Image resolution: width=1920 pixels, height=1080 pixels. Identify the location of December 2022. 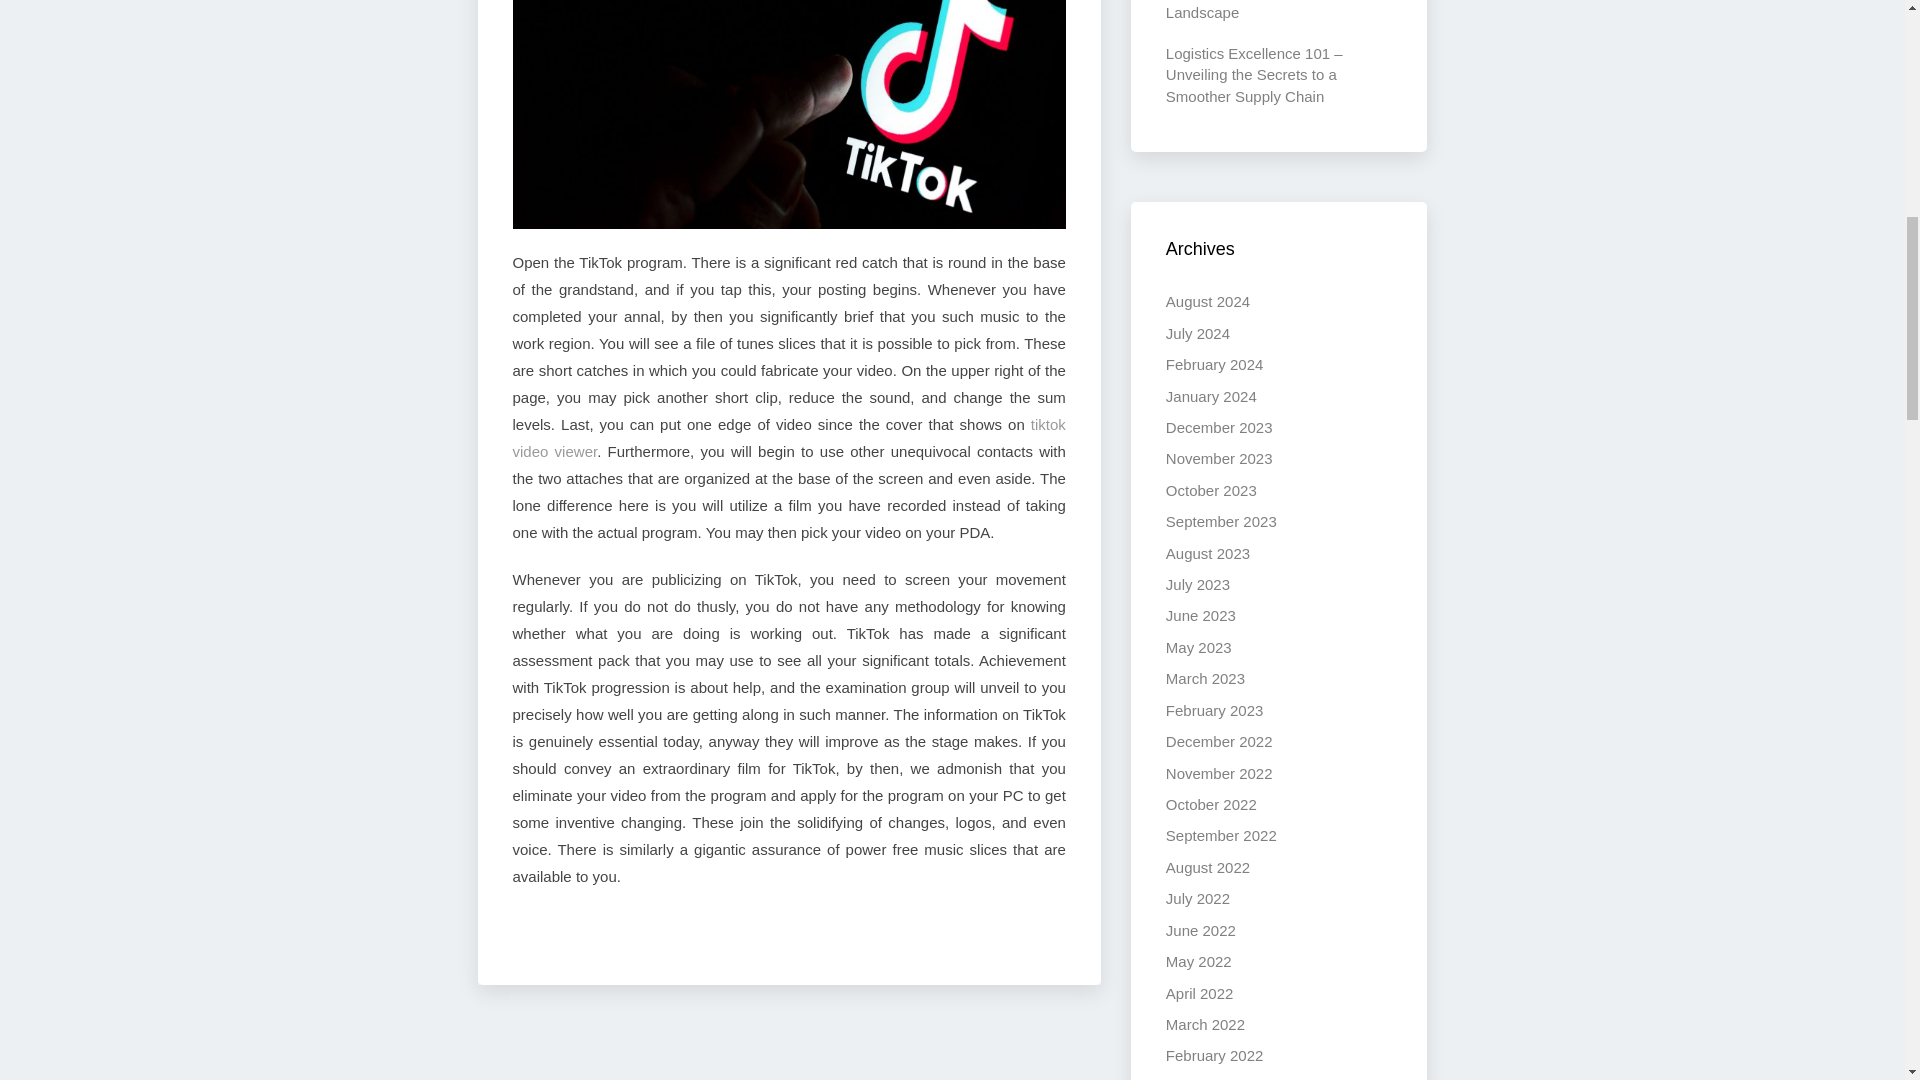
(1218, 741).